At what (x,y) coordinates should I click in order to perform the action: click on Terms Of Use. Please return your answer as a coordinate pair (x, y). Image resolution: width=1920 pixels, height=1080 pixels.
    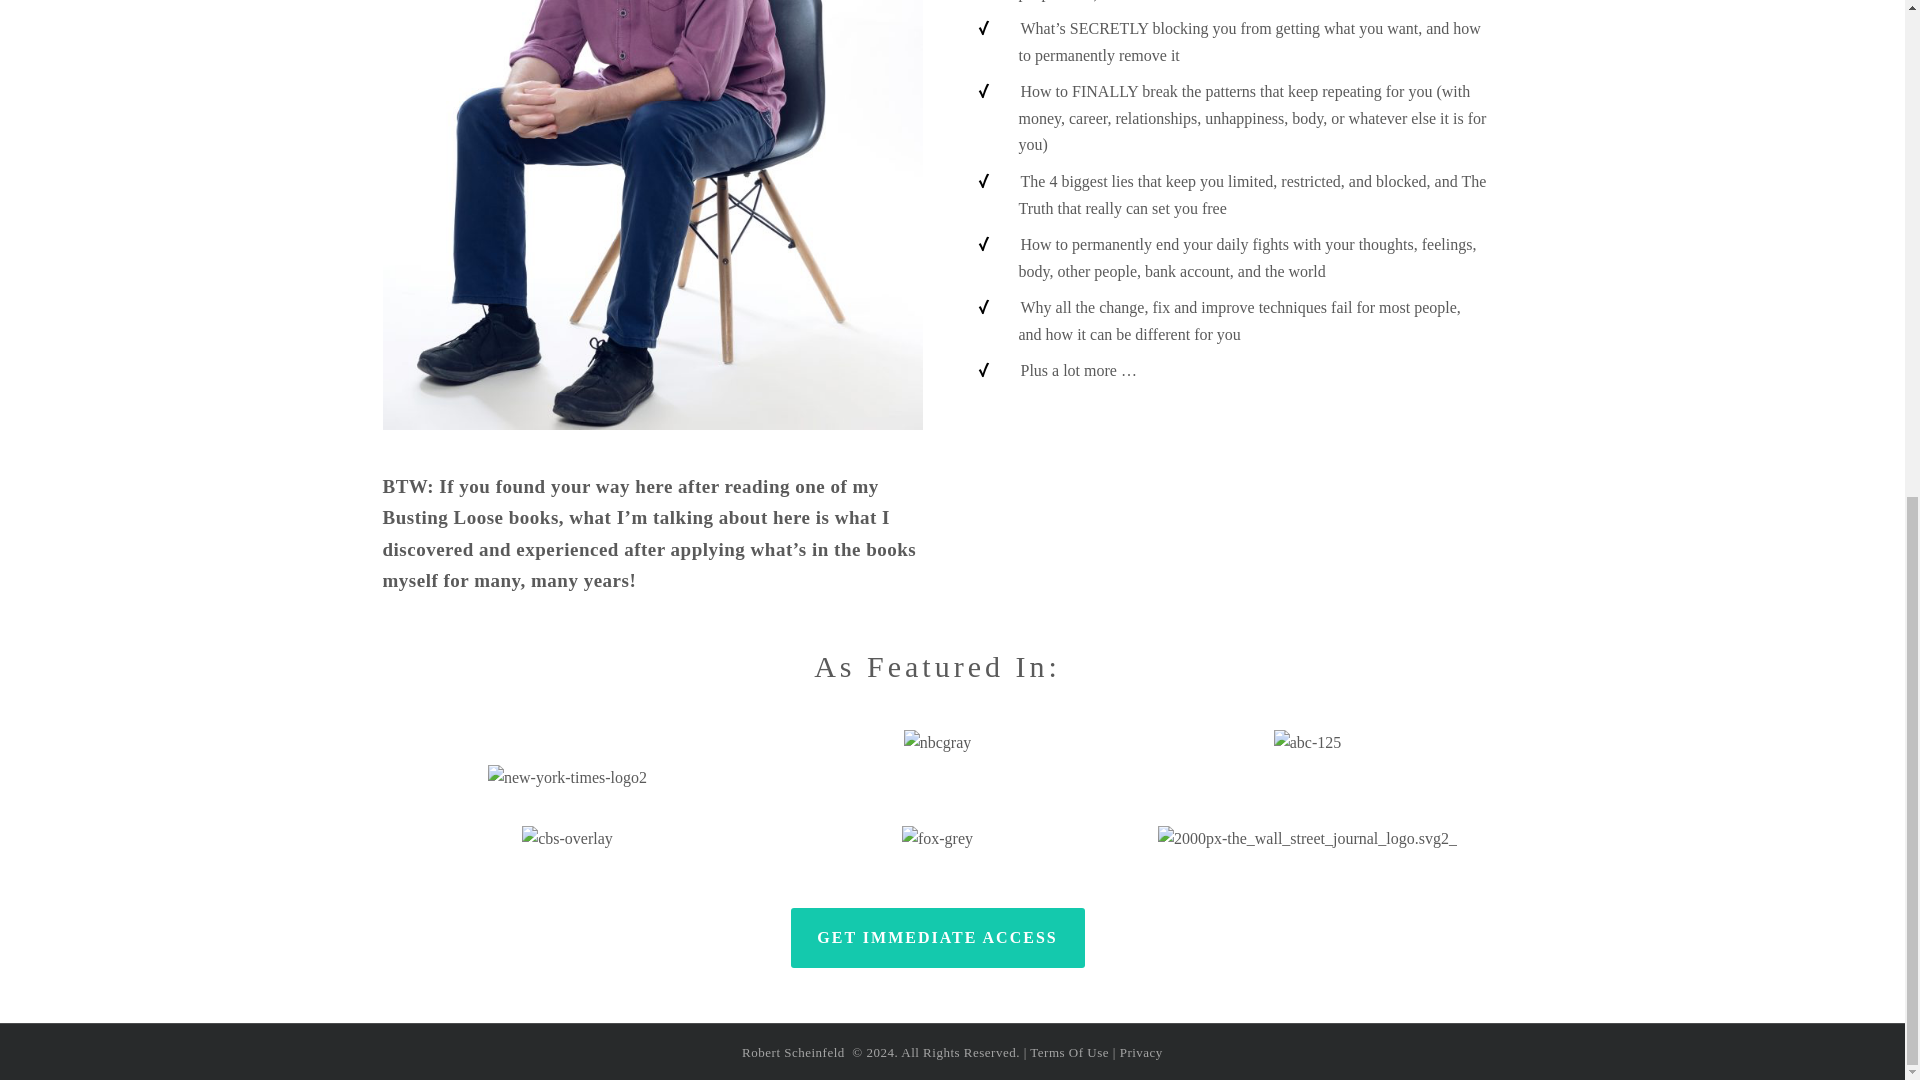
    Looking at the image, I should click on (1069, 1052).